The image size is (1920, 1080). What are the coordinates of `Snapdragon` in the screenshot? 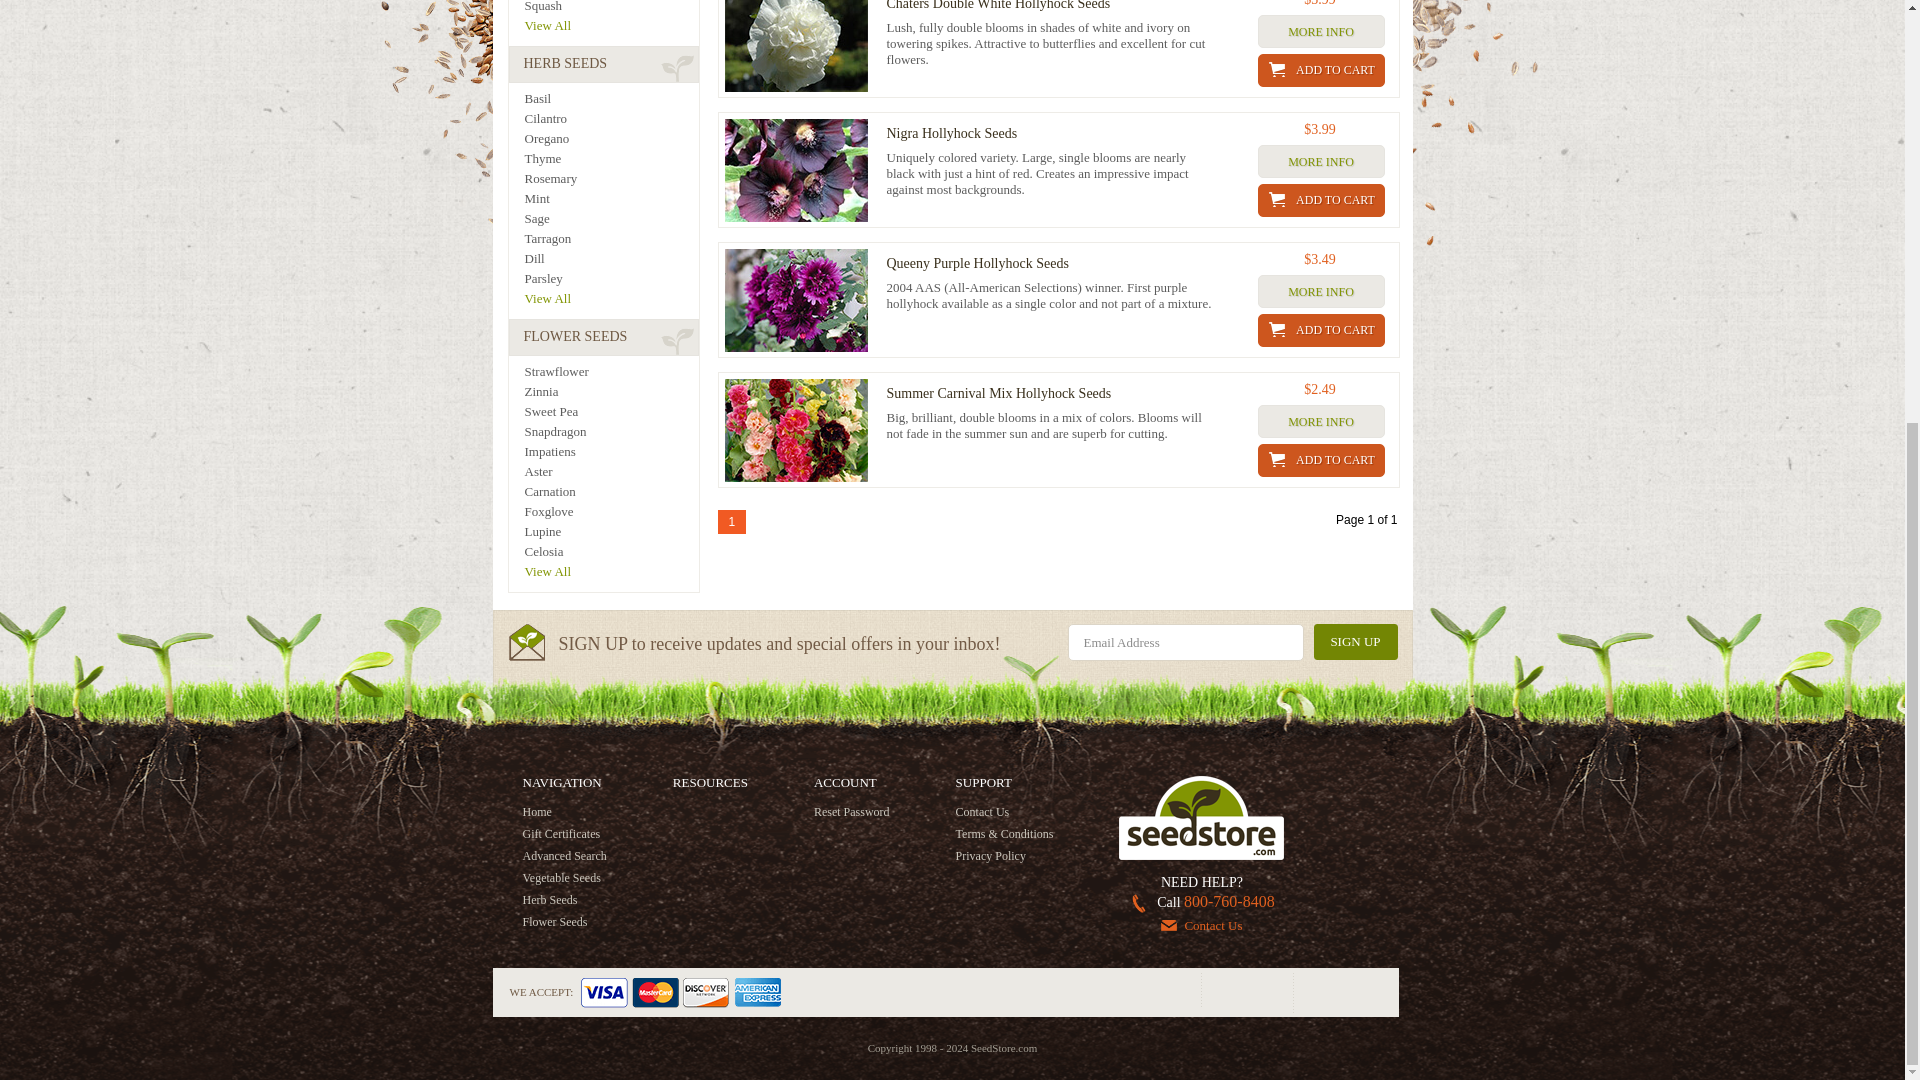 It's located at (611, 432).